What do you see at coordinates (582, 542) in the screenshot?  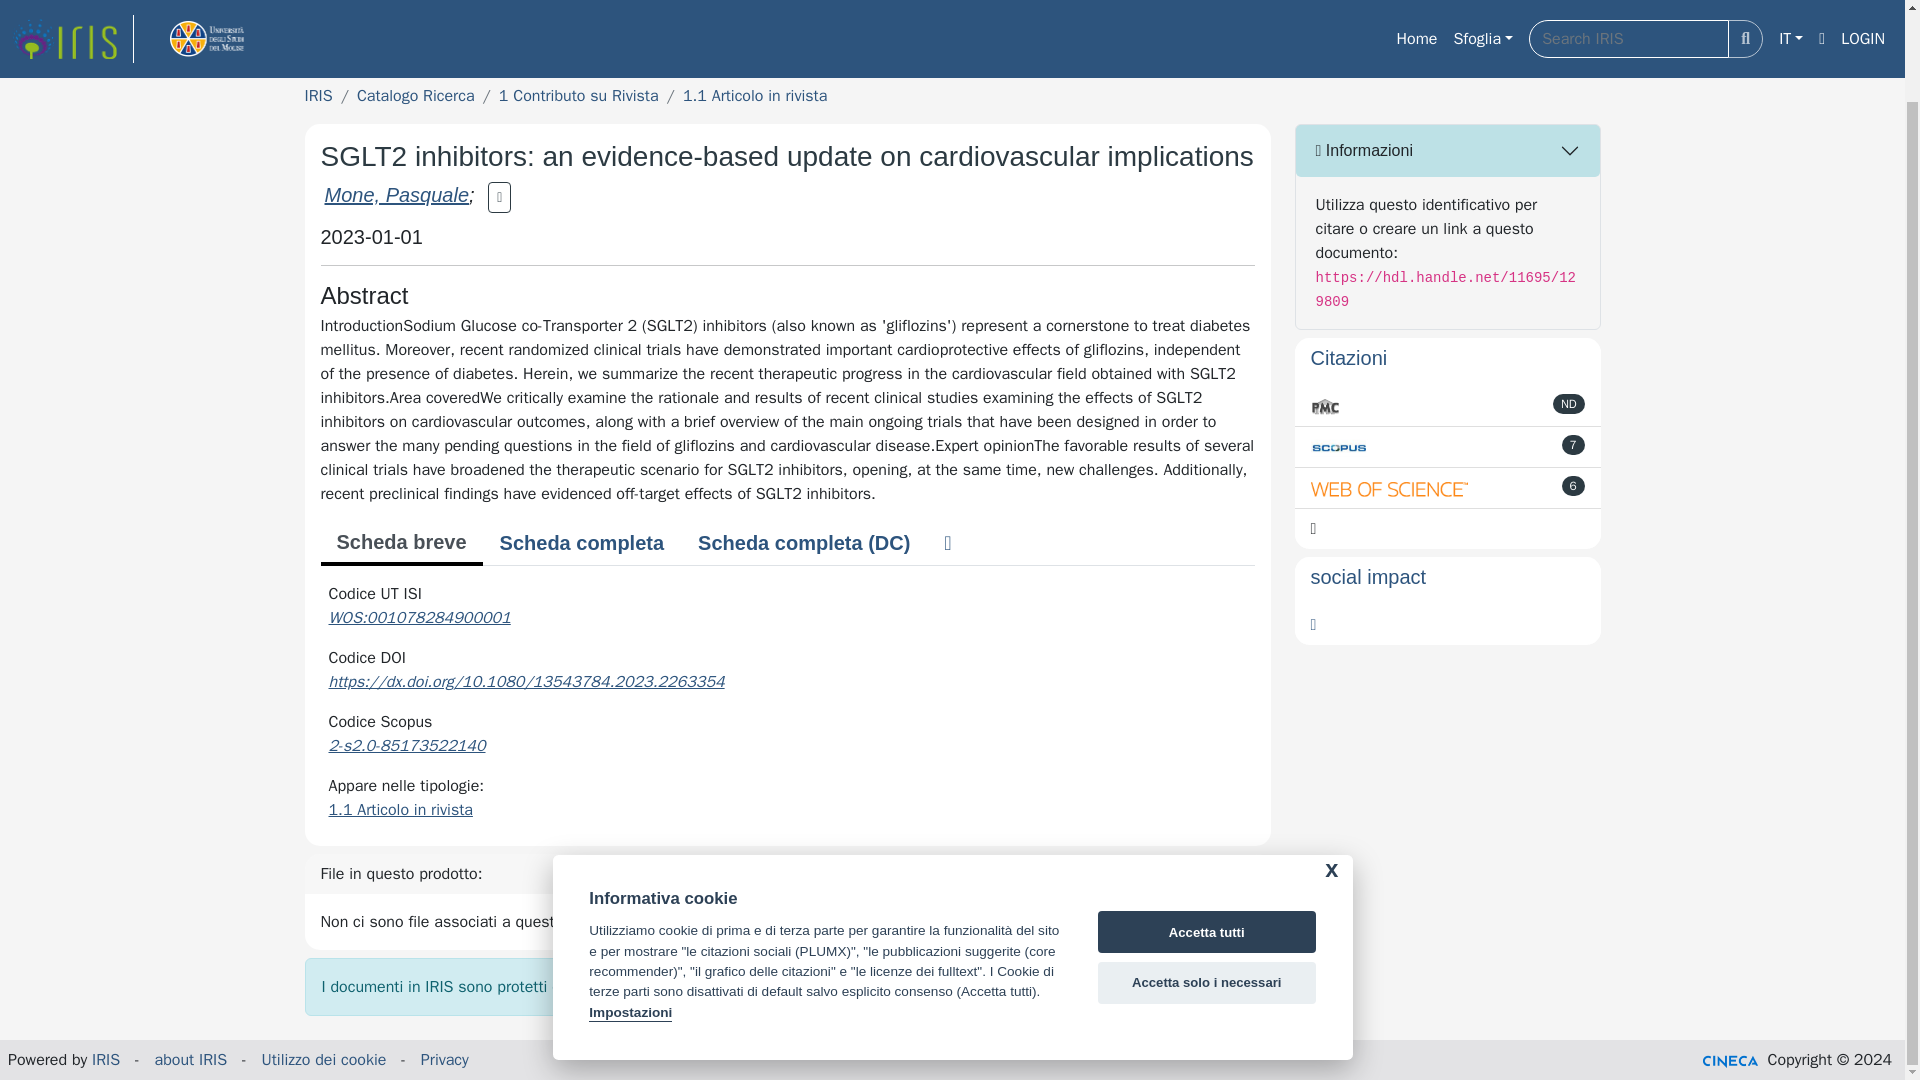 I see `Scheda completa` at bounding box center [582, 542].